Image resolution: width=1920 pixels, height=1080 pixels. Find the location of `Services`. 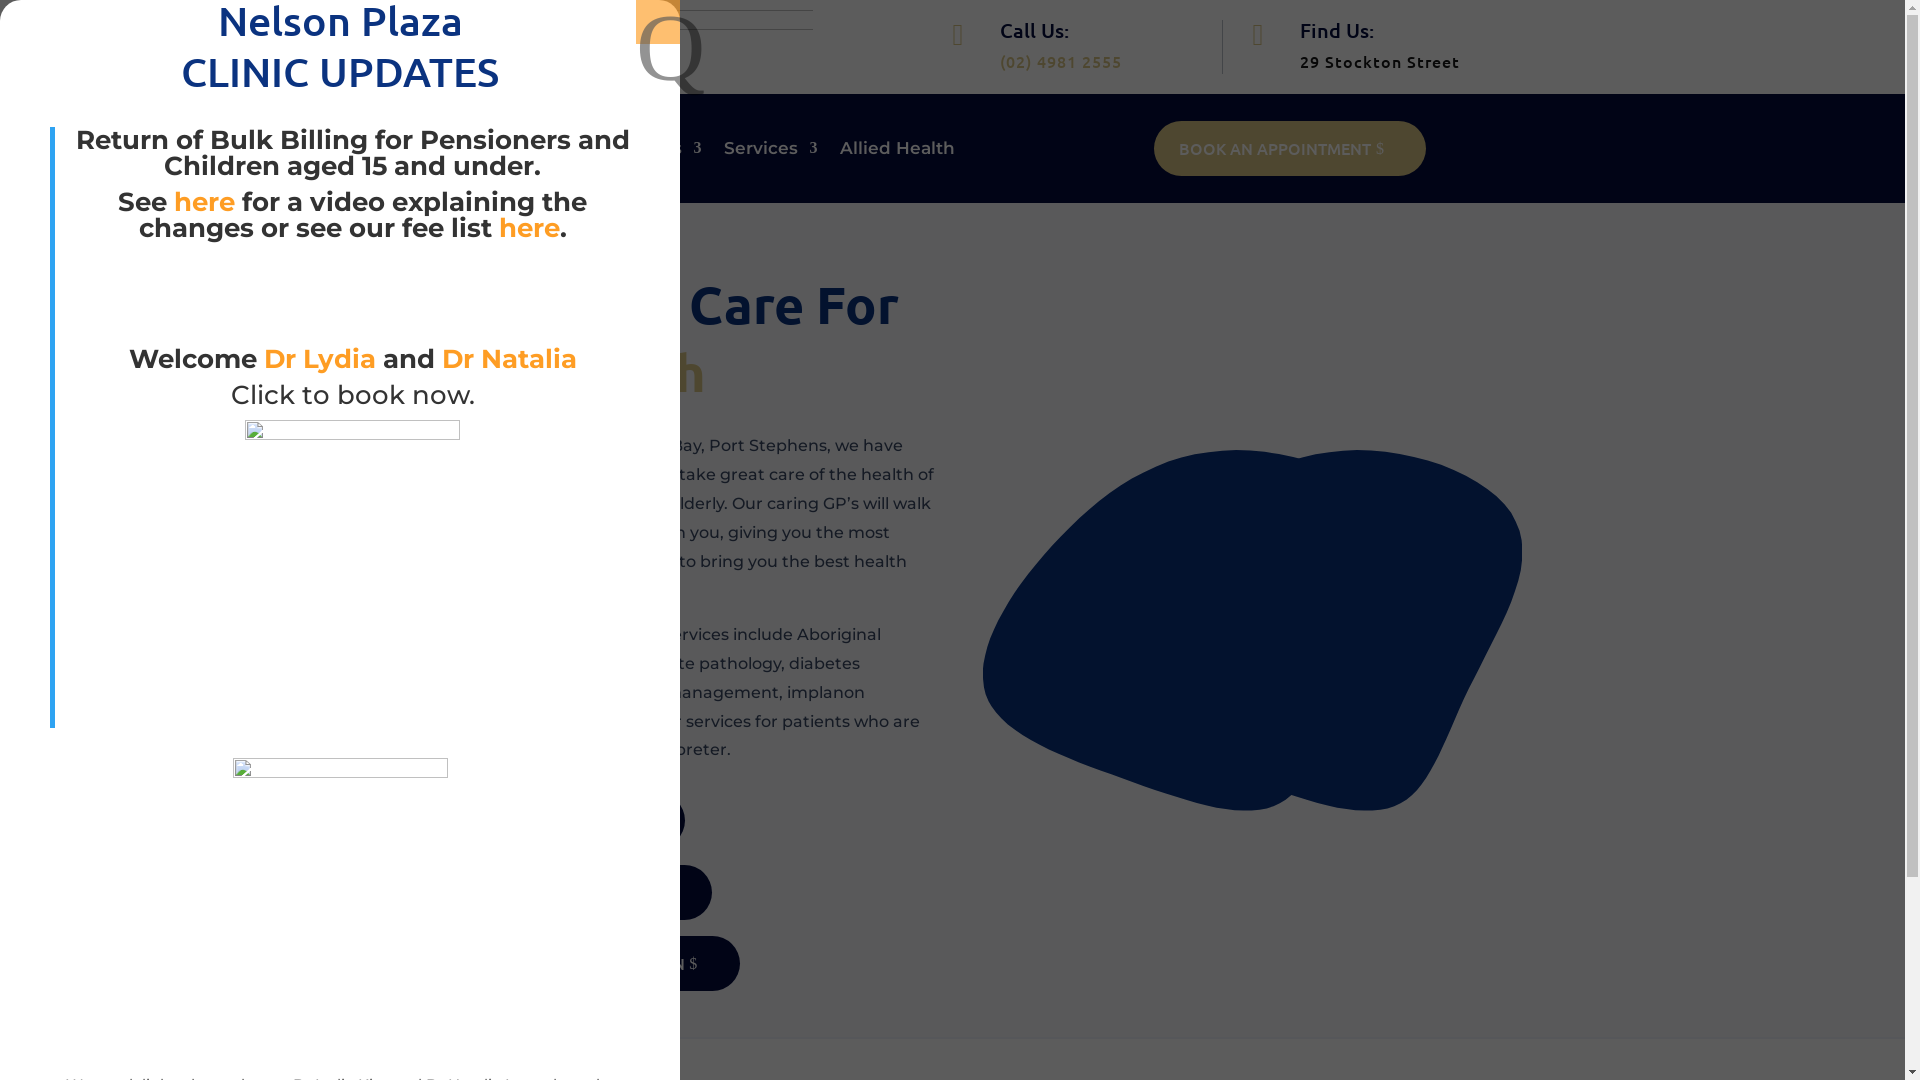

Services is located at coordinates (771, 152).